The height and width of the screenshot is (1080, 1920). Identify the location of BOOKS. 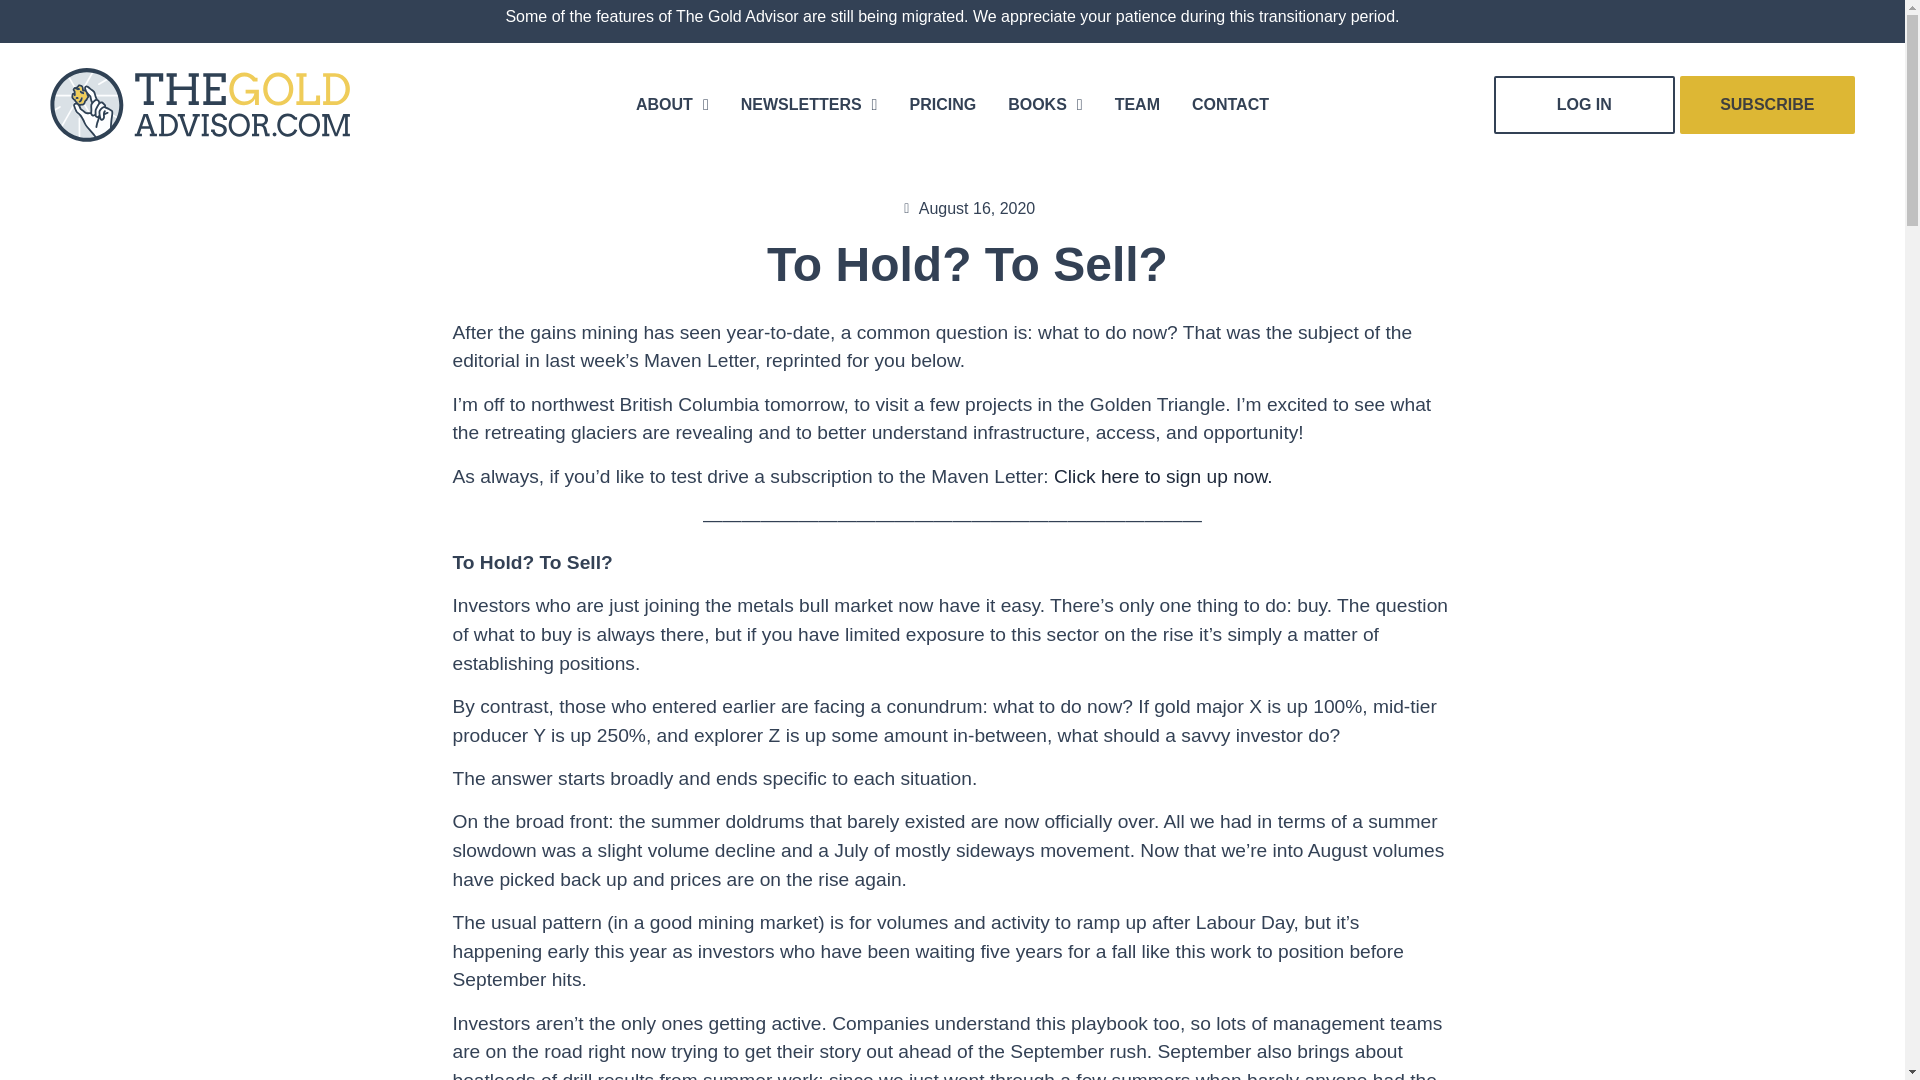
(1045, 104).